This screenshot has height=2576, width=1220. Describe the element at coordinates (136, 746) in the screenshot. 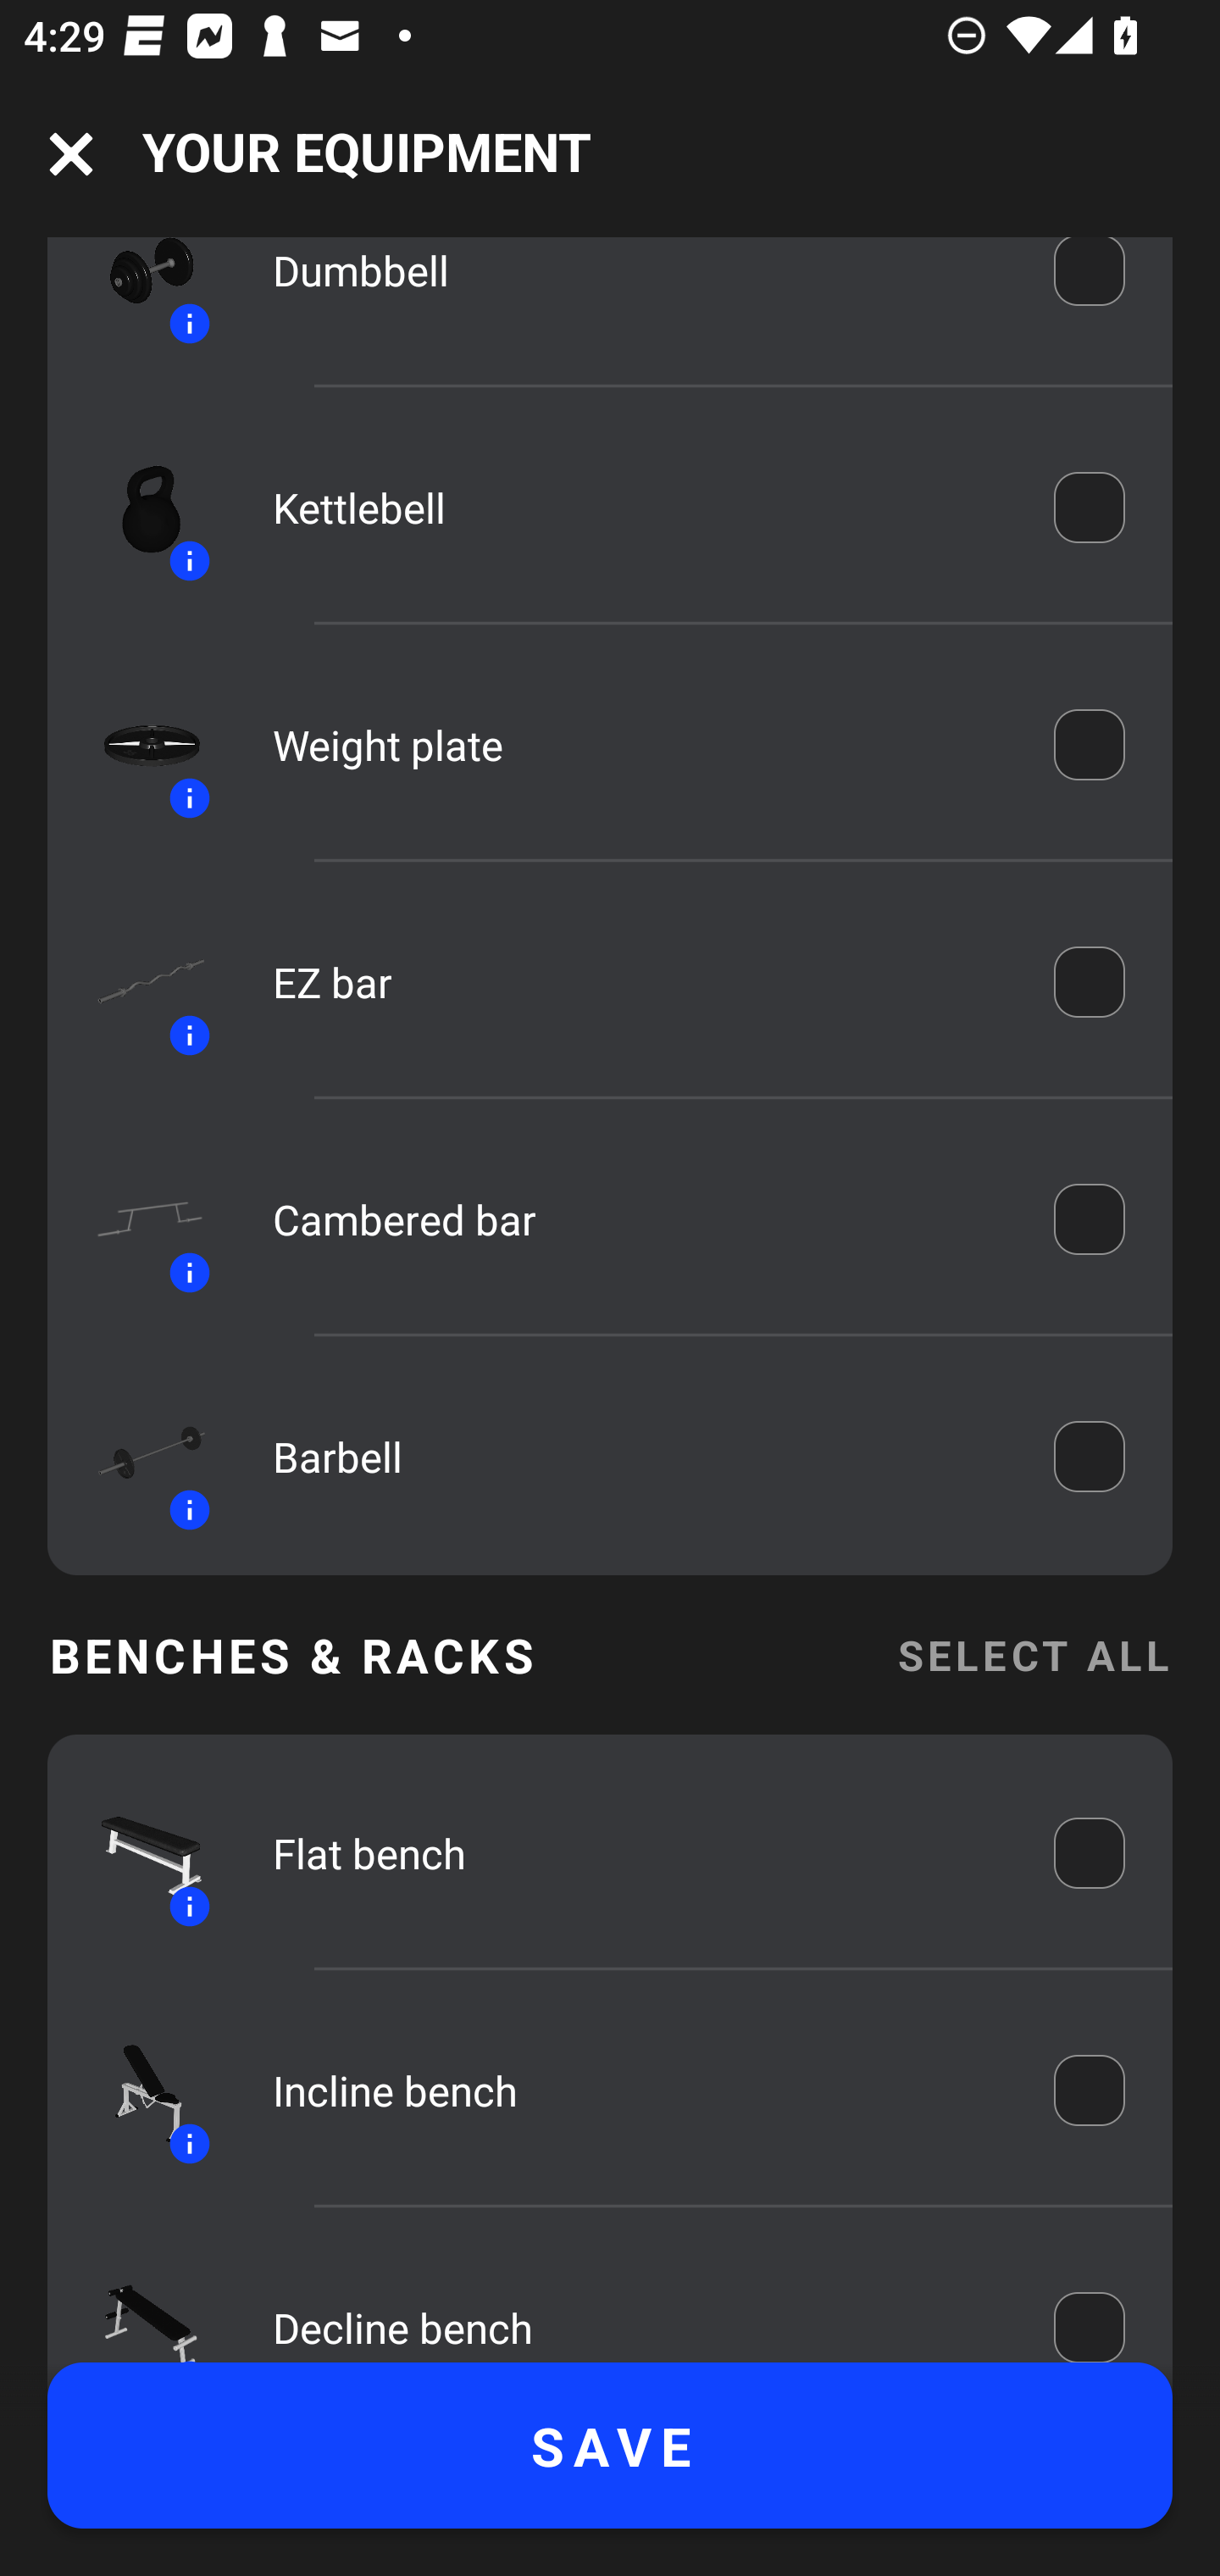

I see `Equipment icon Information icon` at that location.